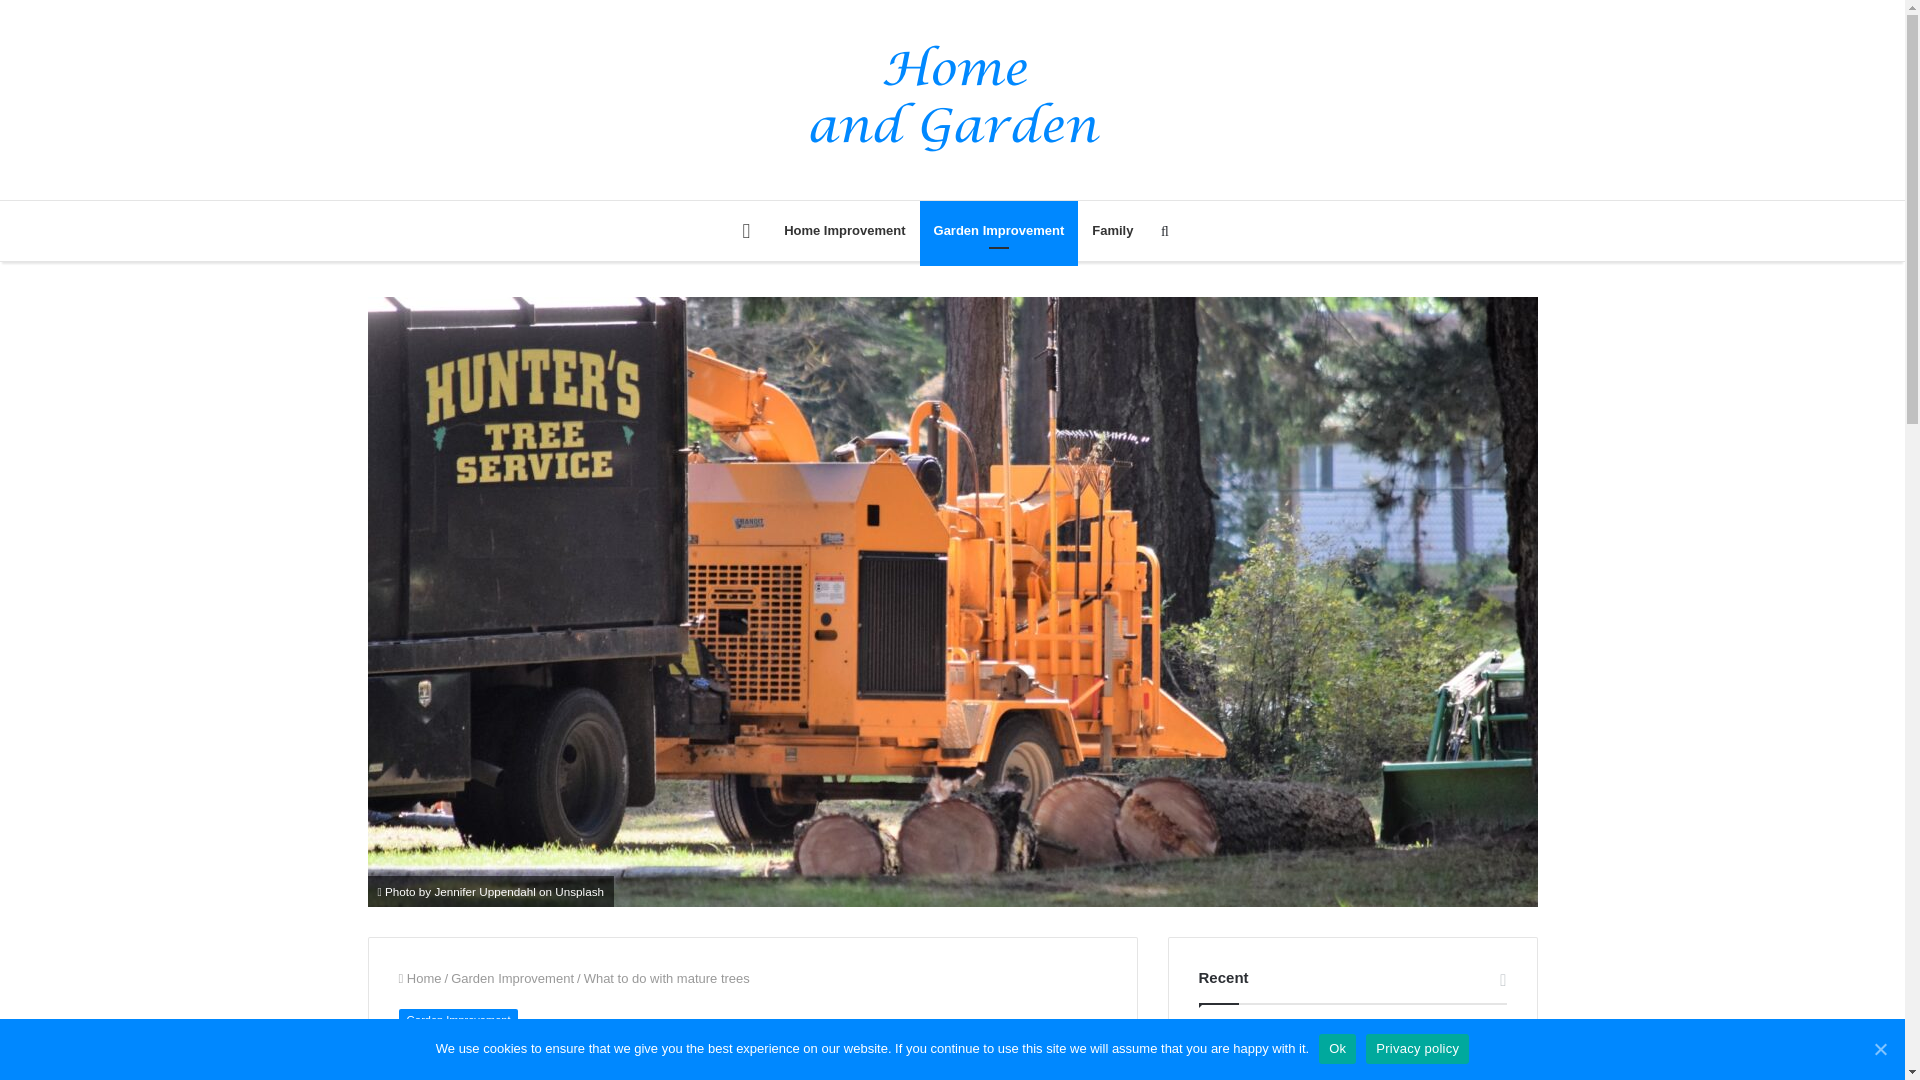 This screenshot has width=1920, height=1080. What do you see at coordinates (512, 978) in the screenshot?
I see `Garden Improvement` at bounding box center [512, 978].